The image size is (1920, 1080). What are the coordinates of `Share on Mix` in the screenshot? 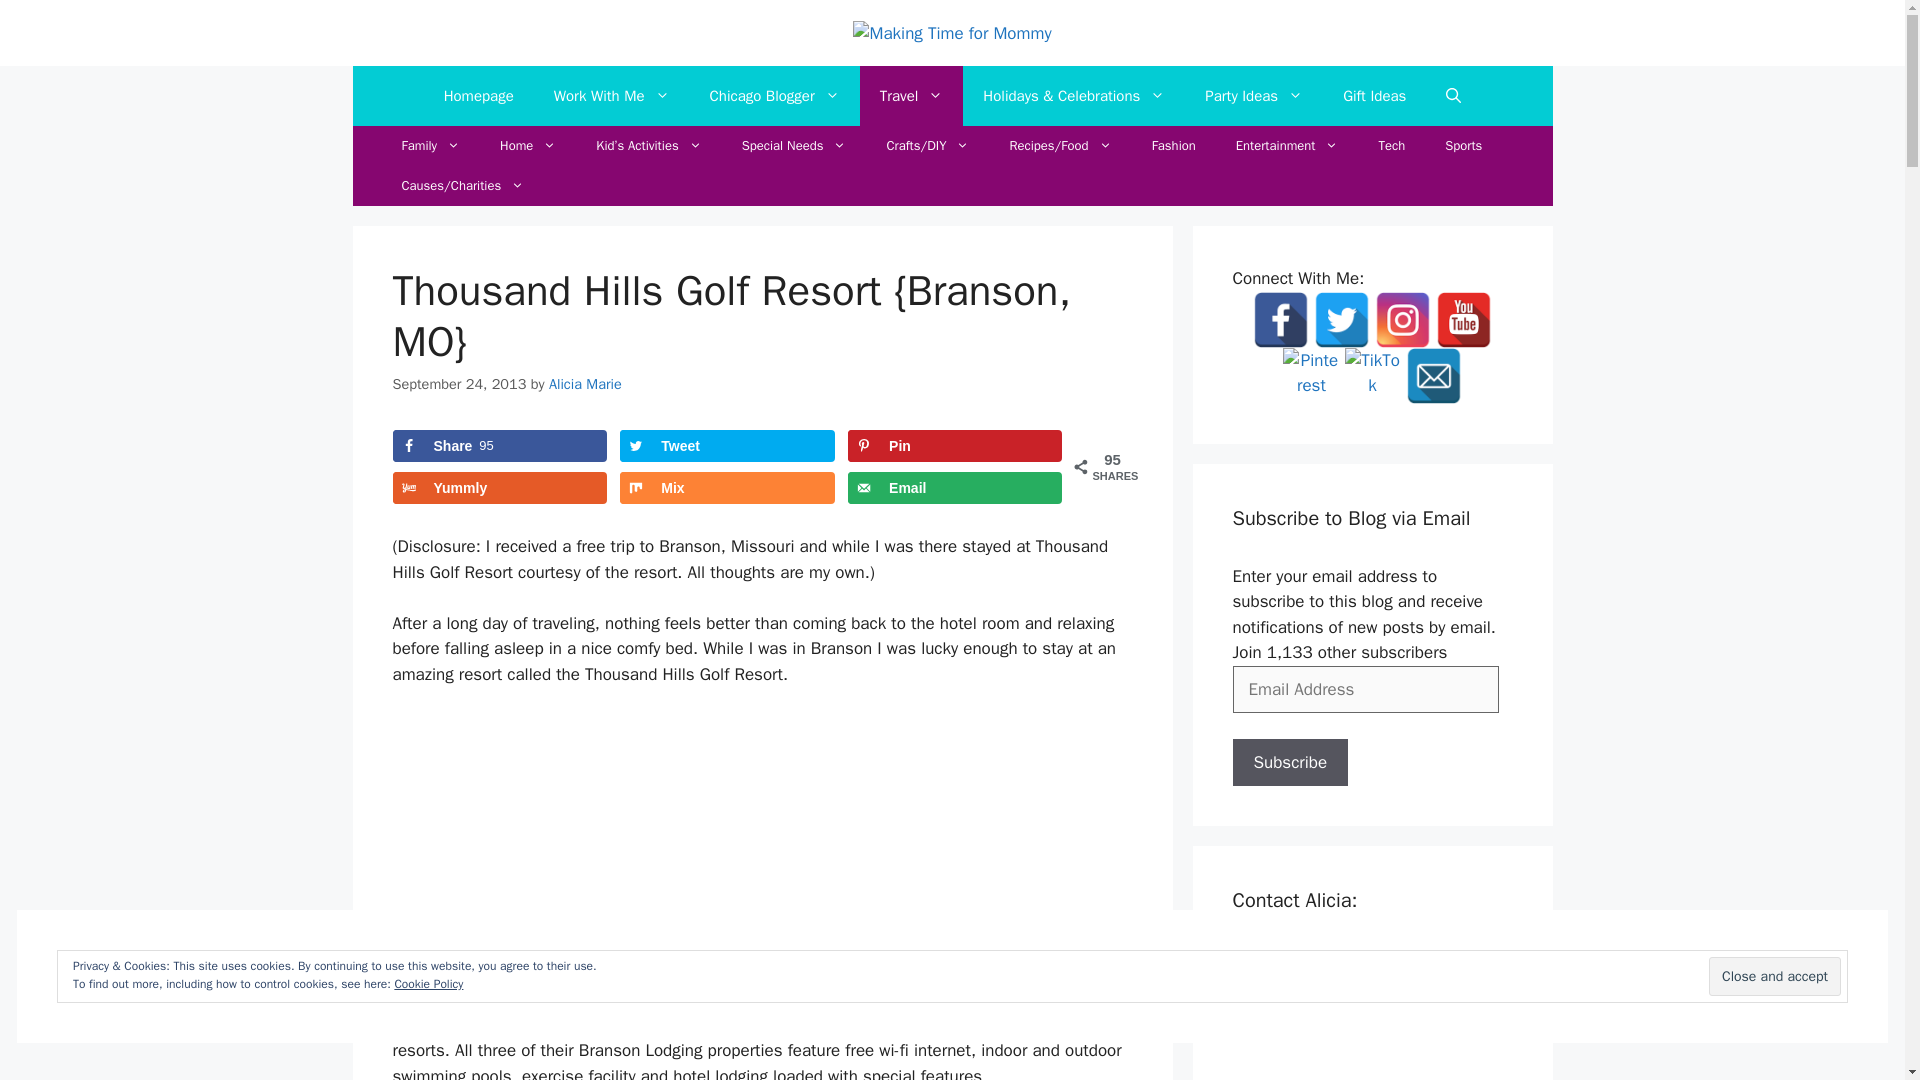 It's located at (726, 488).